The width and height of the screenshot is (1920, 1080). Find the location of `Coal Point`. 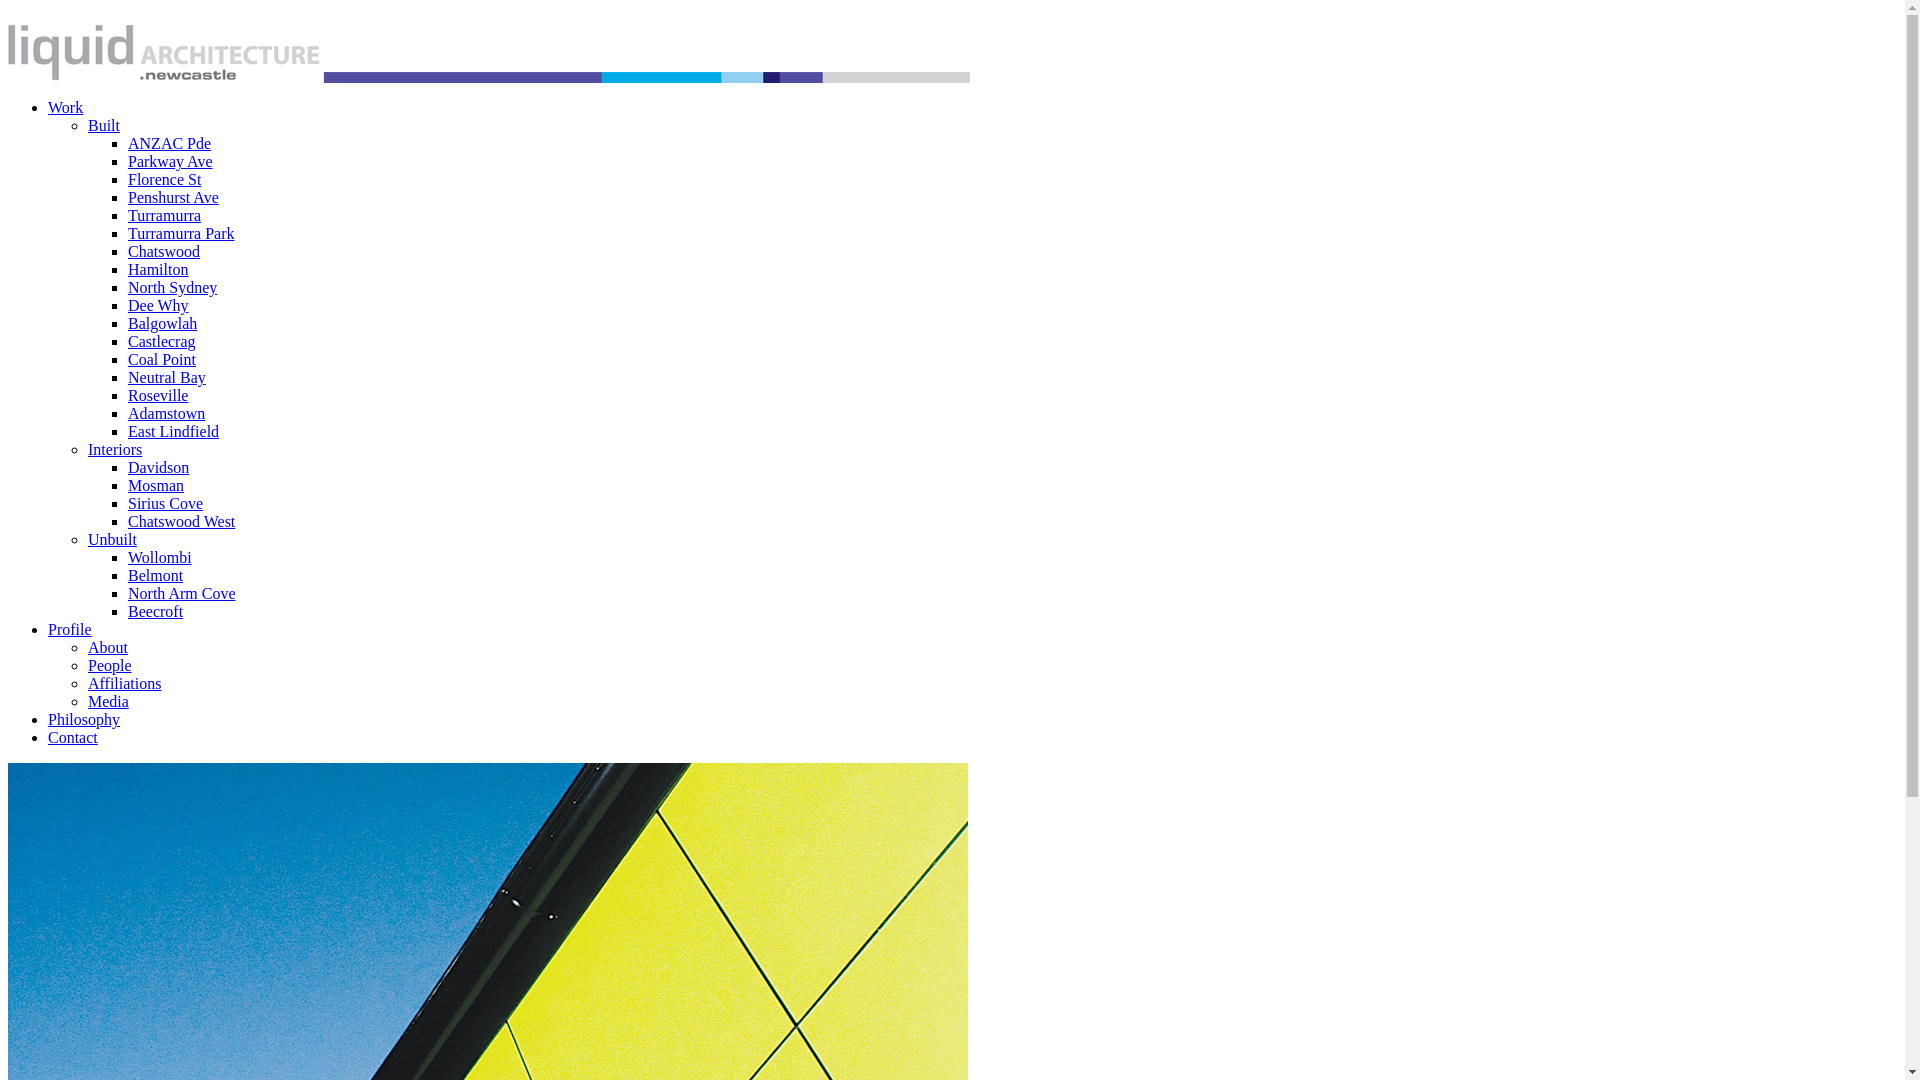

Coal Point is located at coordinates (162, 360).